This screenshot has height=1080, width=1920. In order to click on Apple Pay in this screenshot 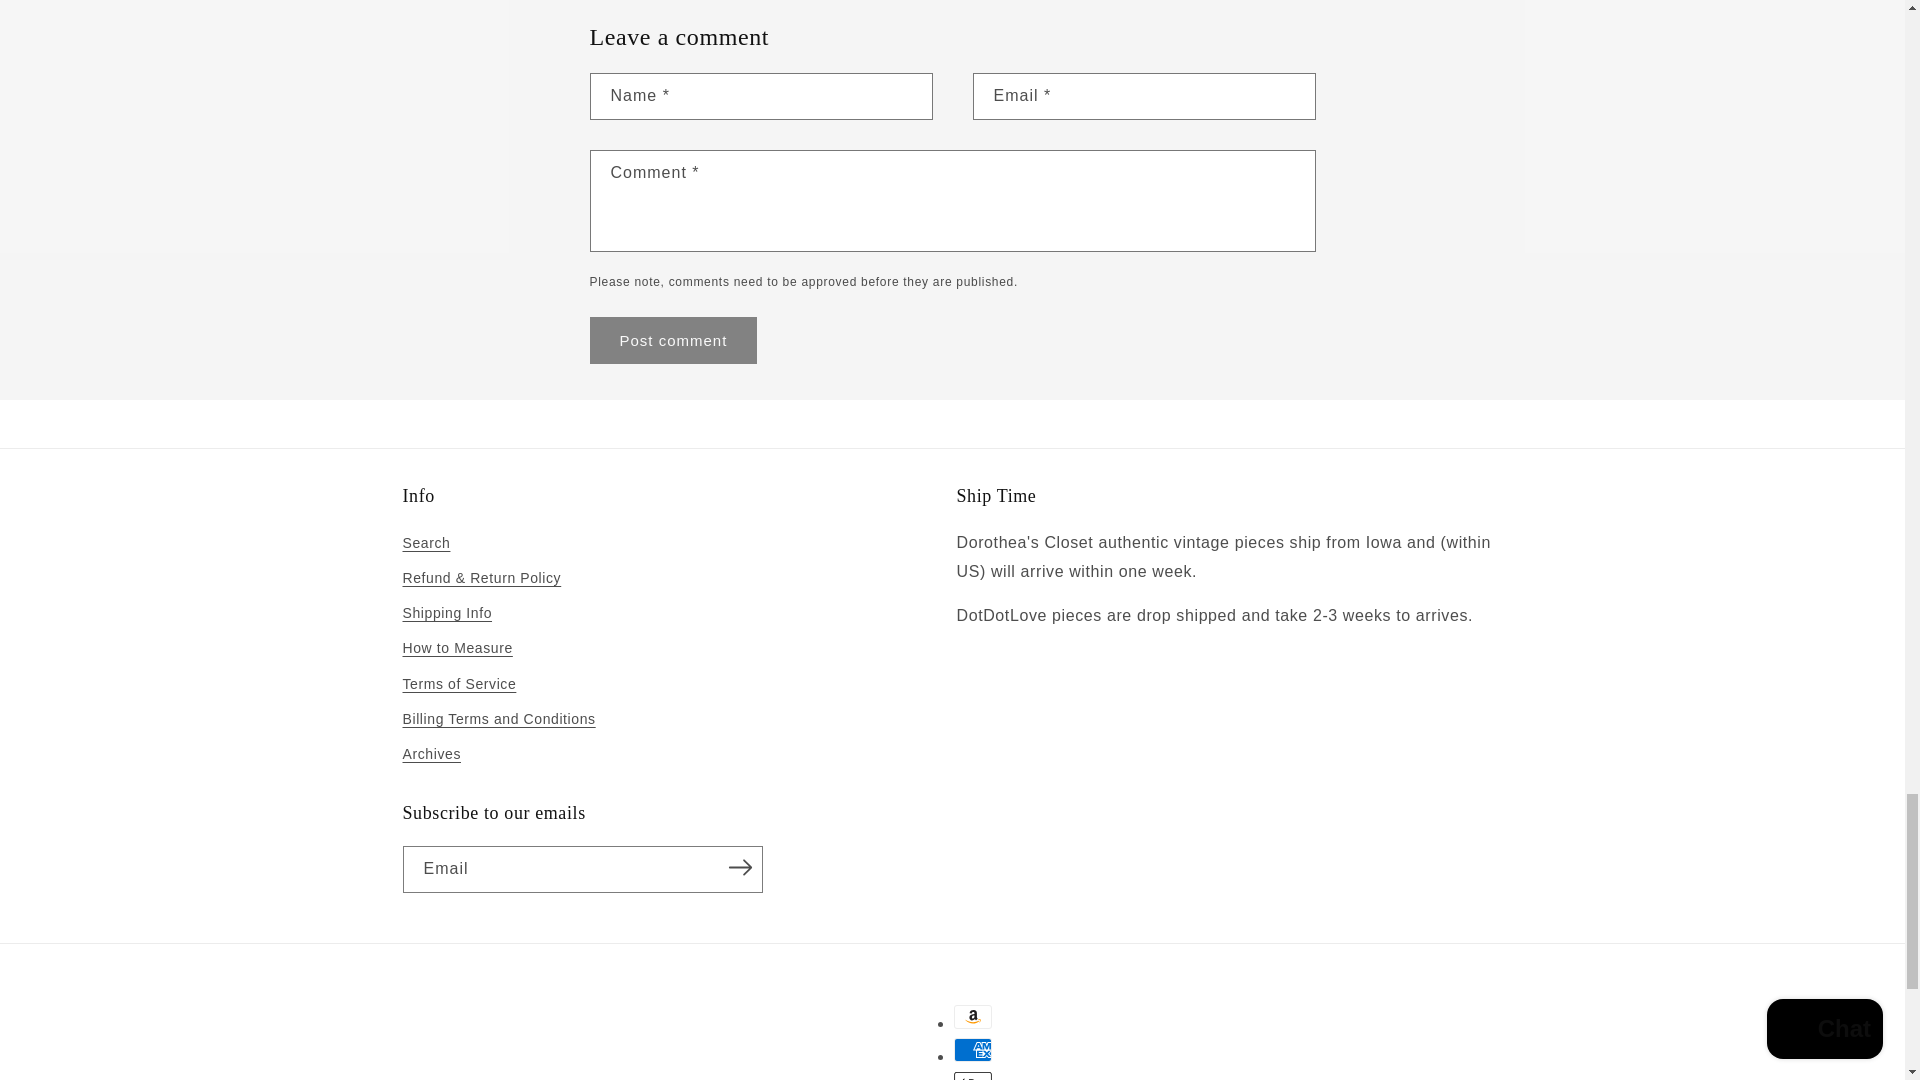, I will do `click(973, 1076)`.